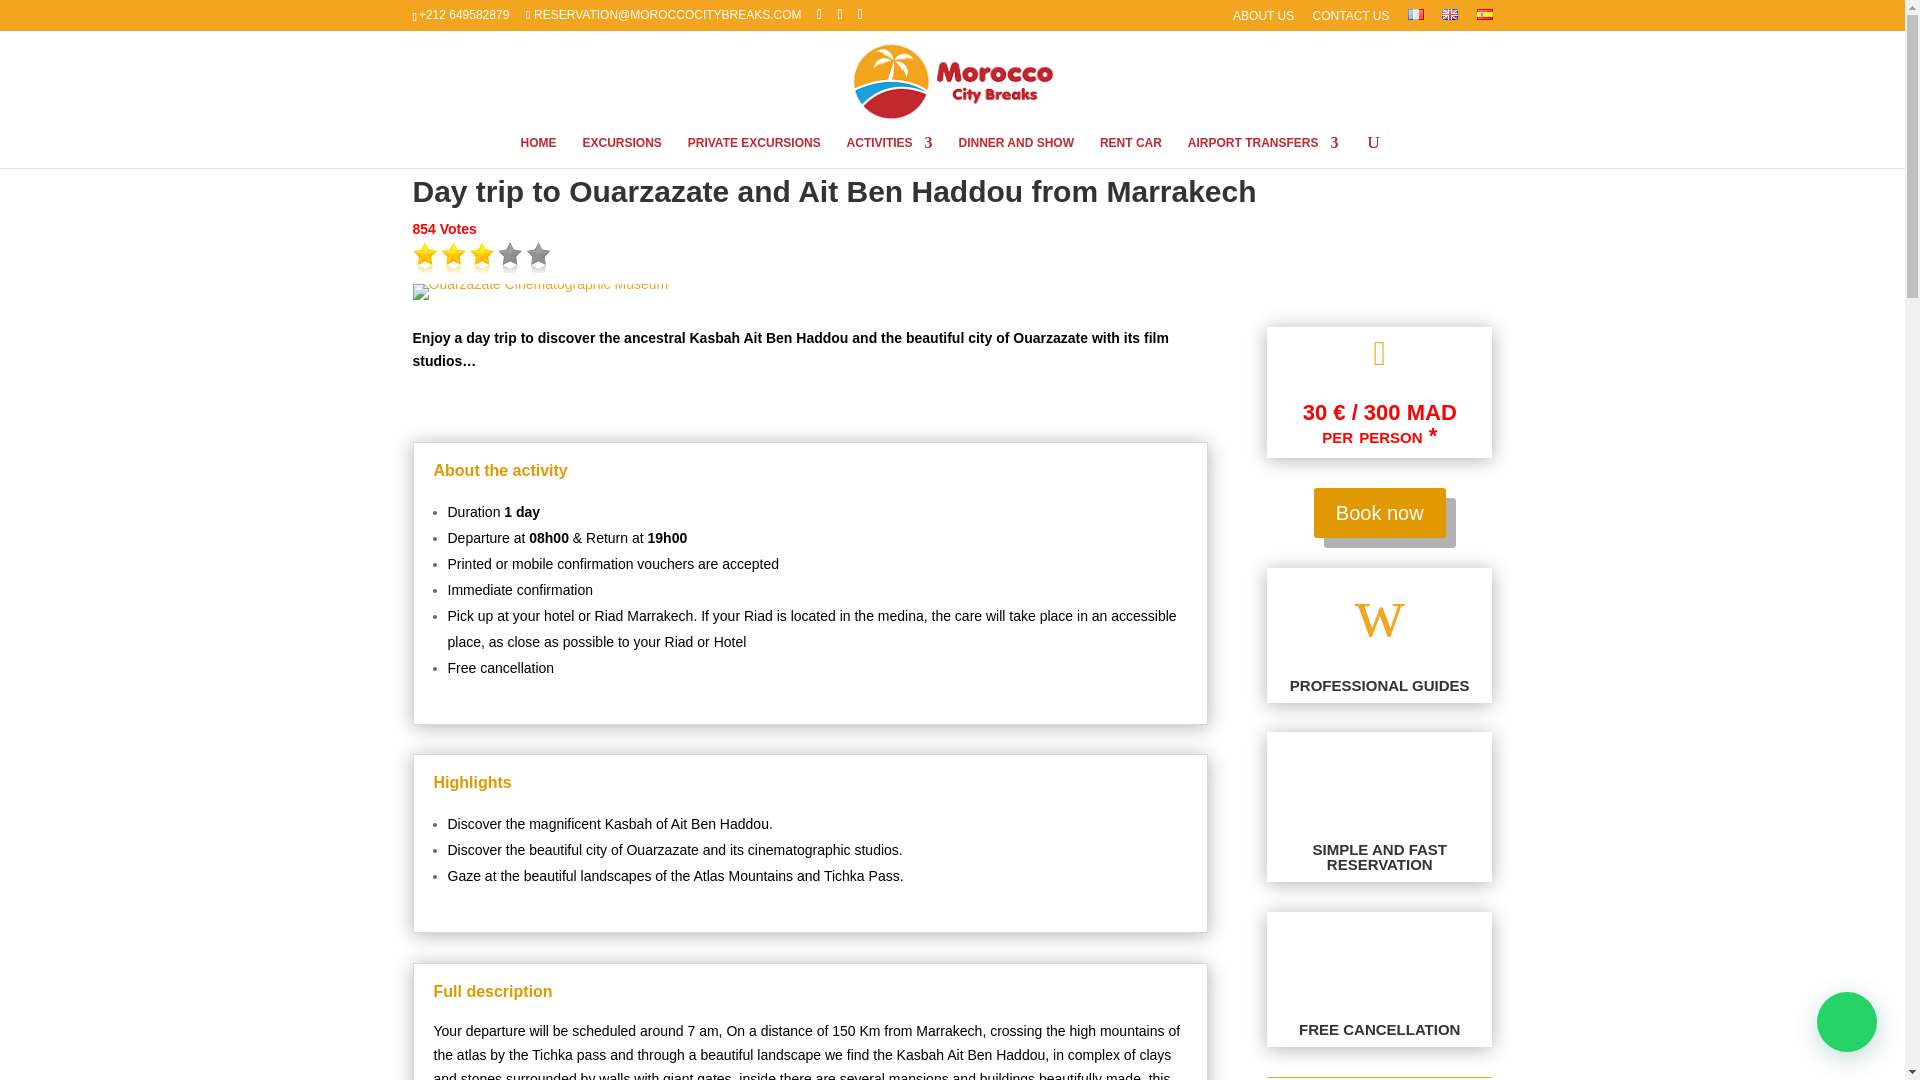 This screenshot has height=1080, width=1920. I want to click on ACTIVITIES, so click(890, 152).